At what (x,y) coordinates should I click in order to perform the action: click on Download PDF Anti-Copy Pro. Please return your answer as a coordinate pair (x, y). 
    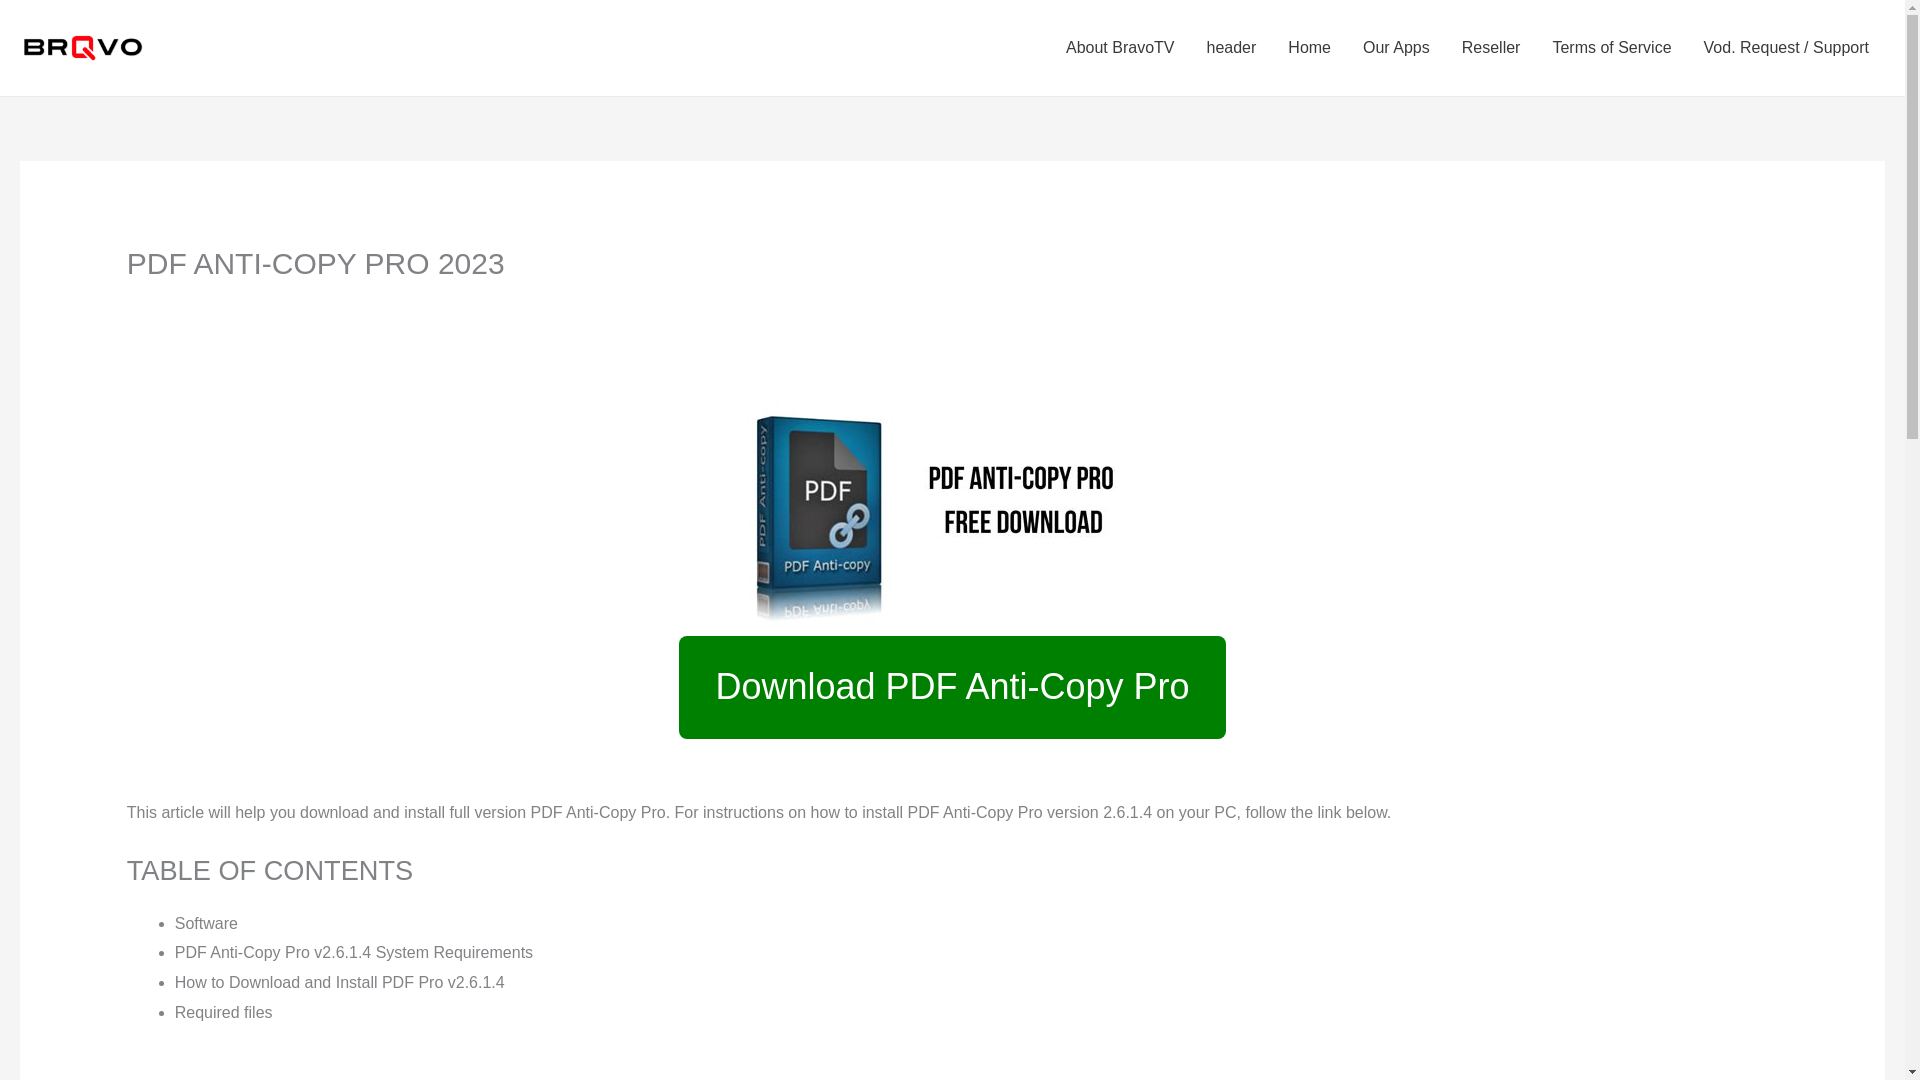
    Looking at the image, I should click on (952, 699).